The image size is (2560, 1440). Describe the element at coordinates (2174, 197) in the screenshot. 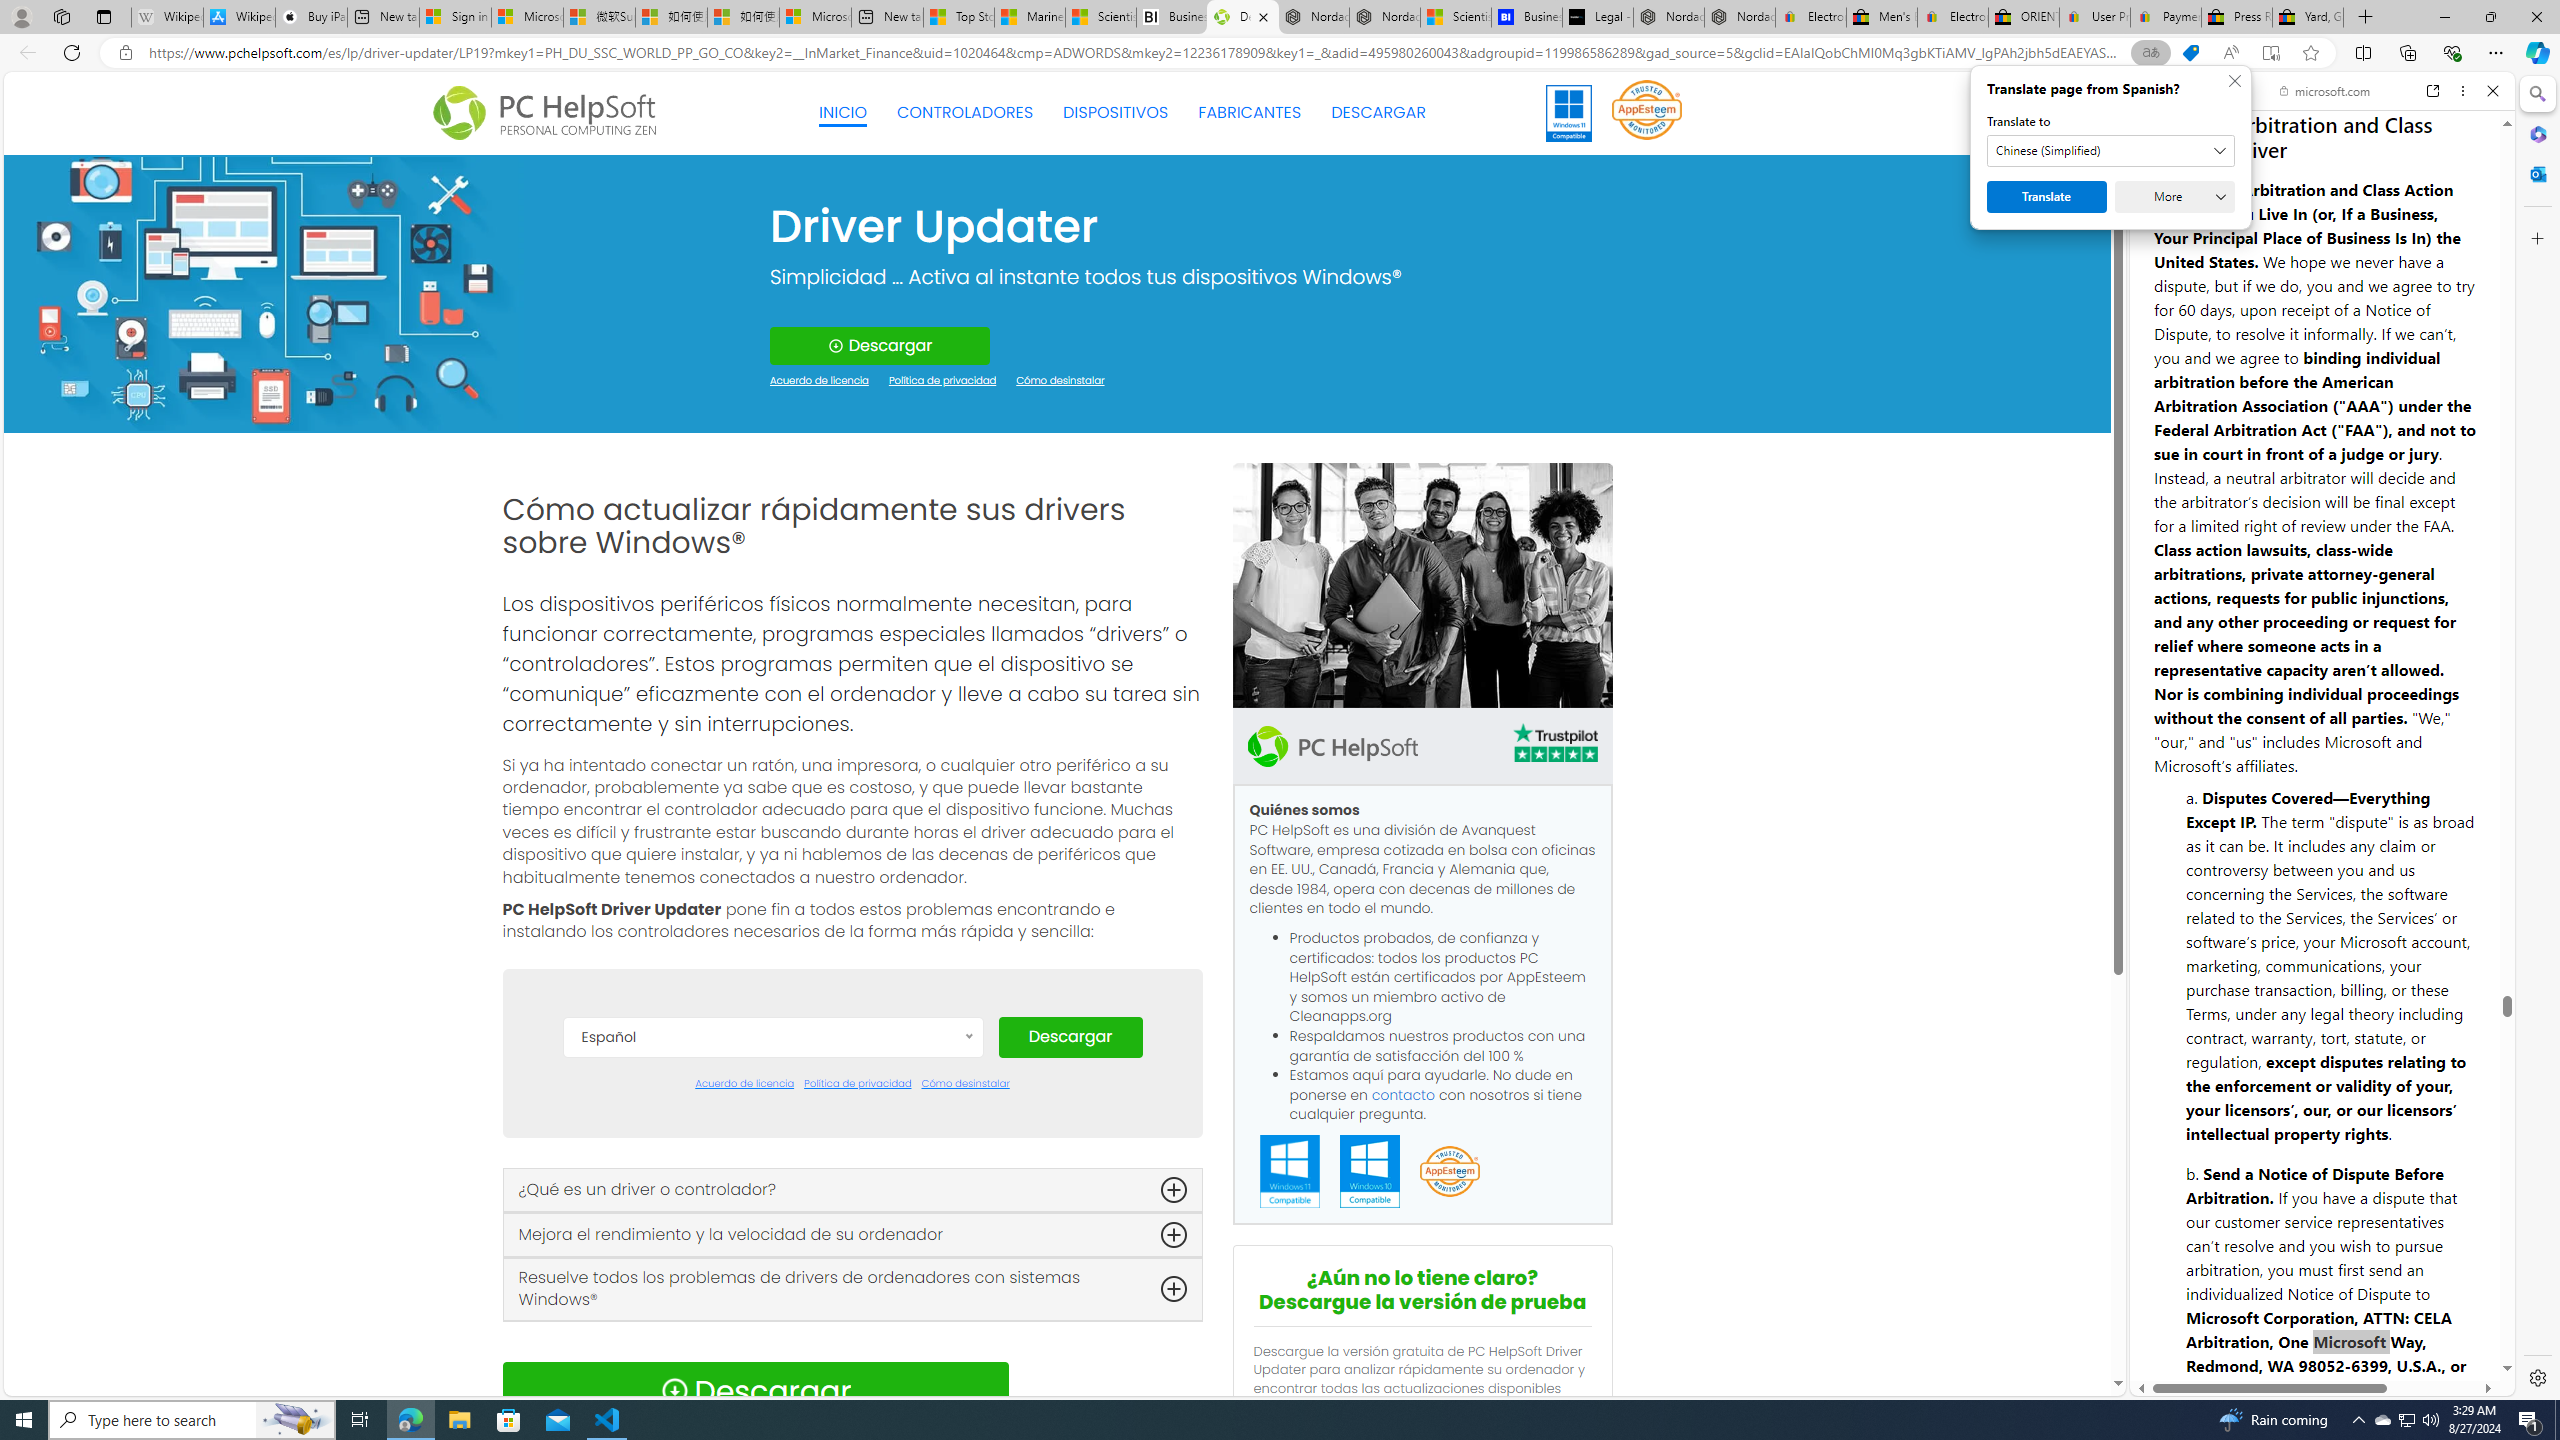

I see `More` at that location.